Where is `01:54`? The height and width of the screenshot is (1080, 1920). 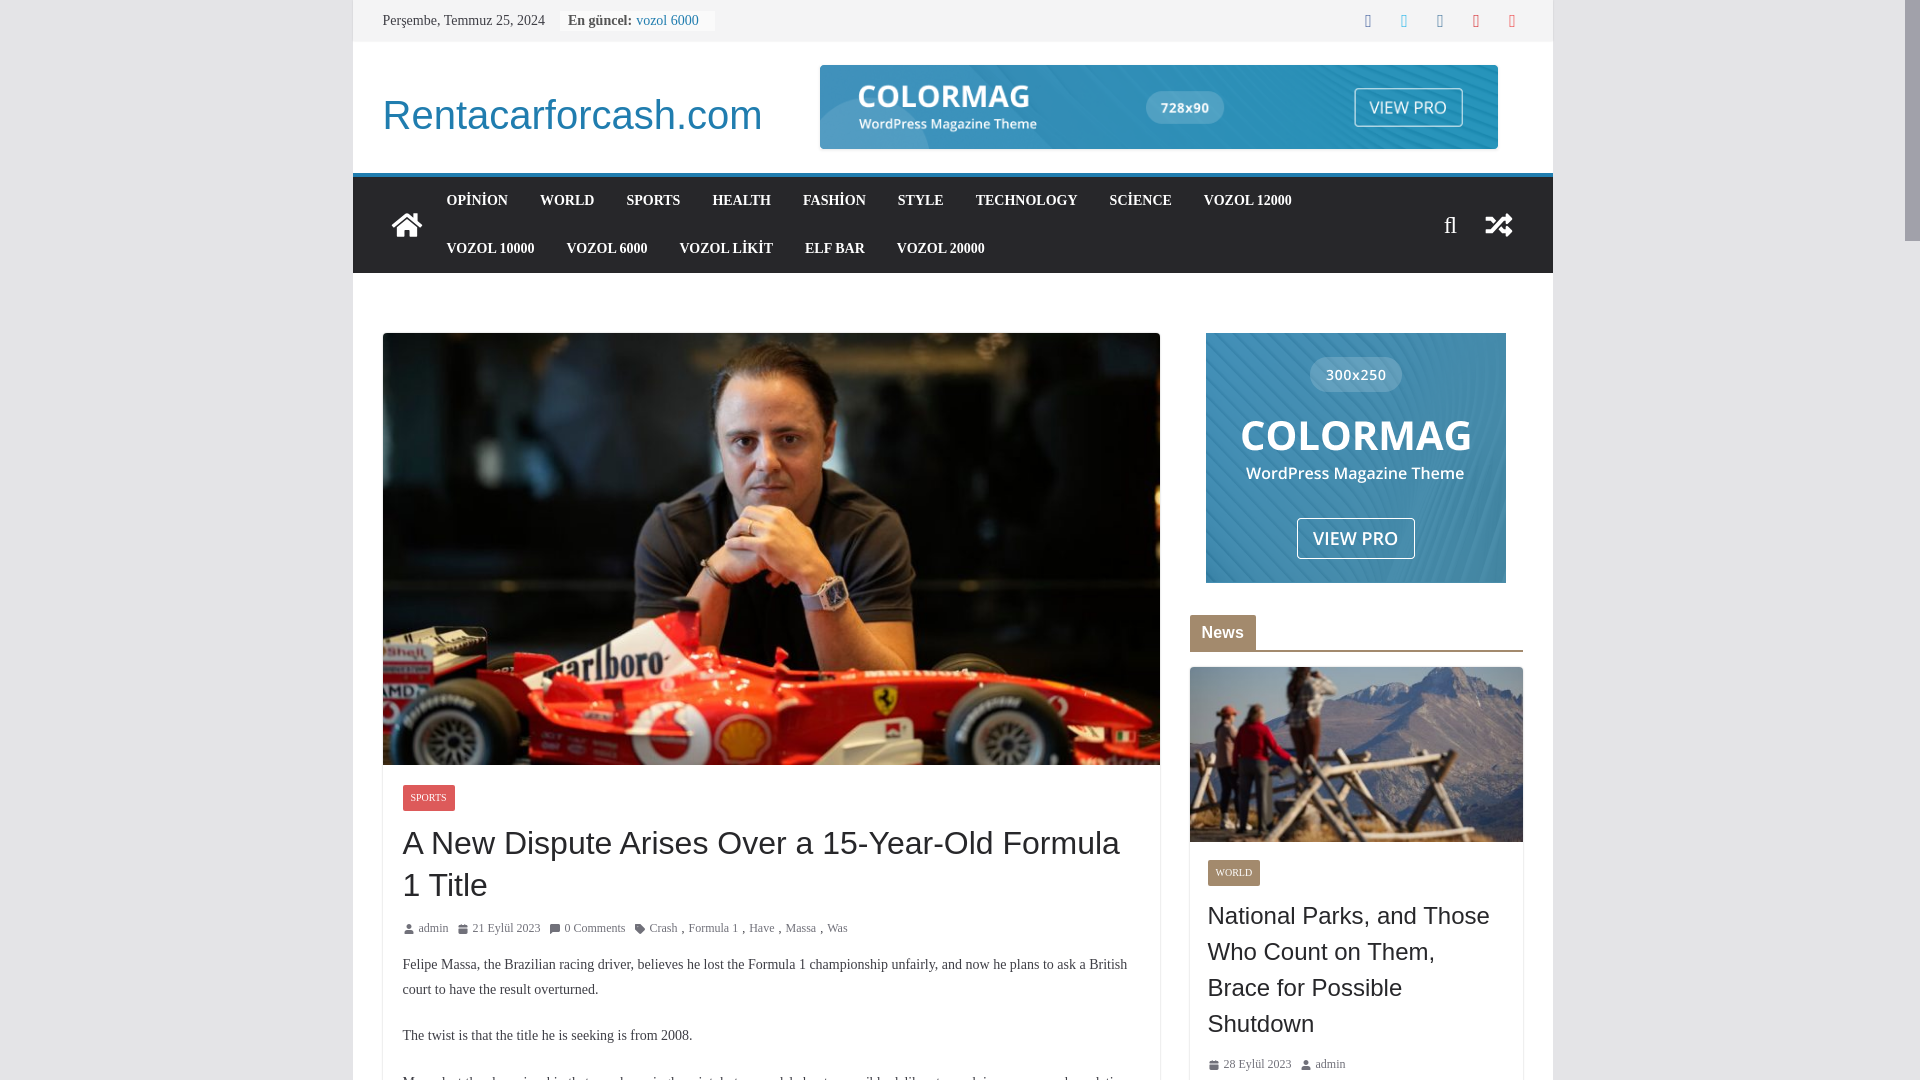 01:54 is located at coordinates (498, 928).